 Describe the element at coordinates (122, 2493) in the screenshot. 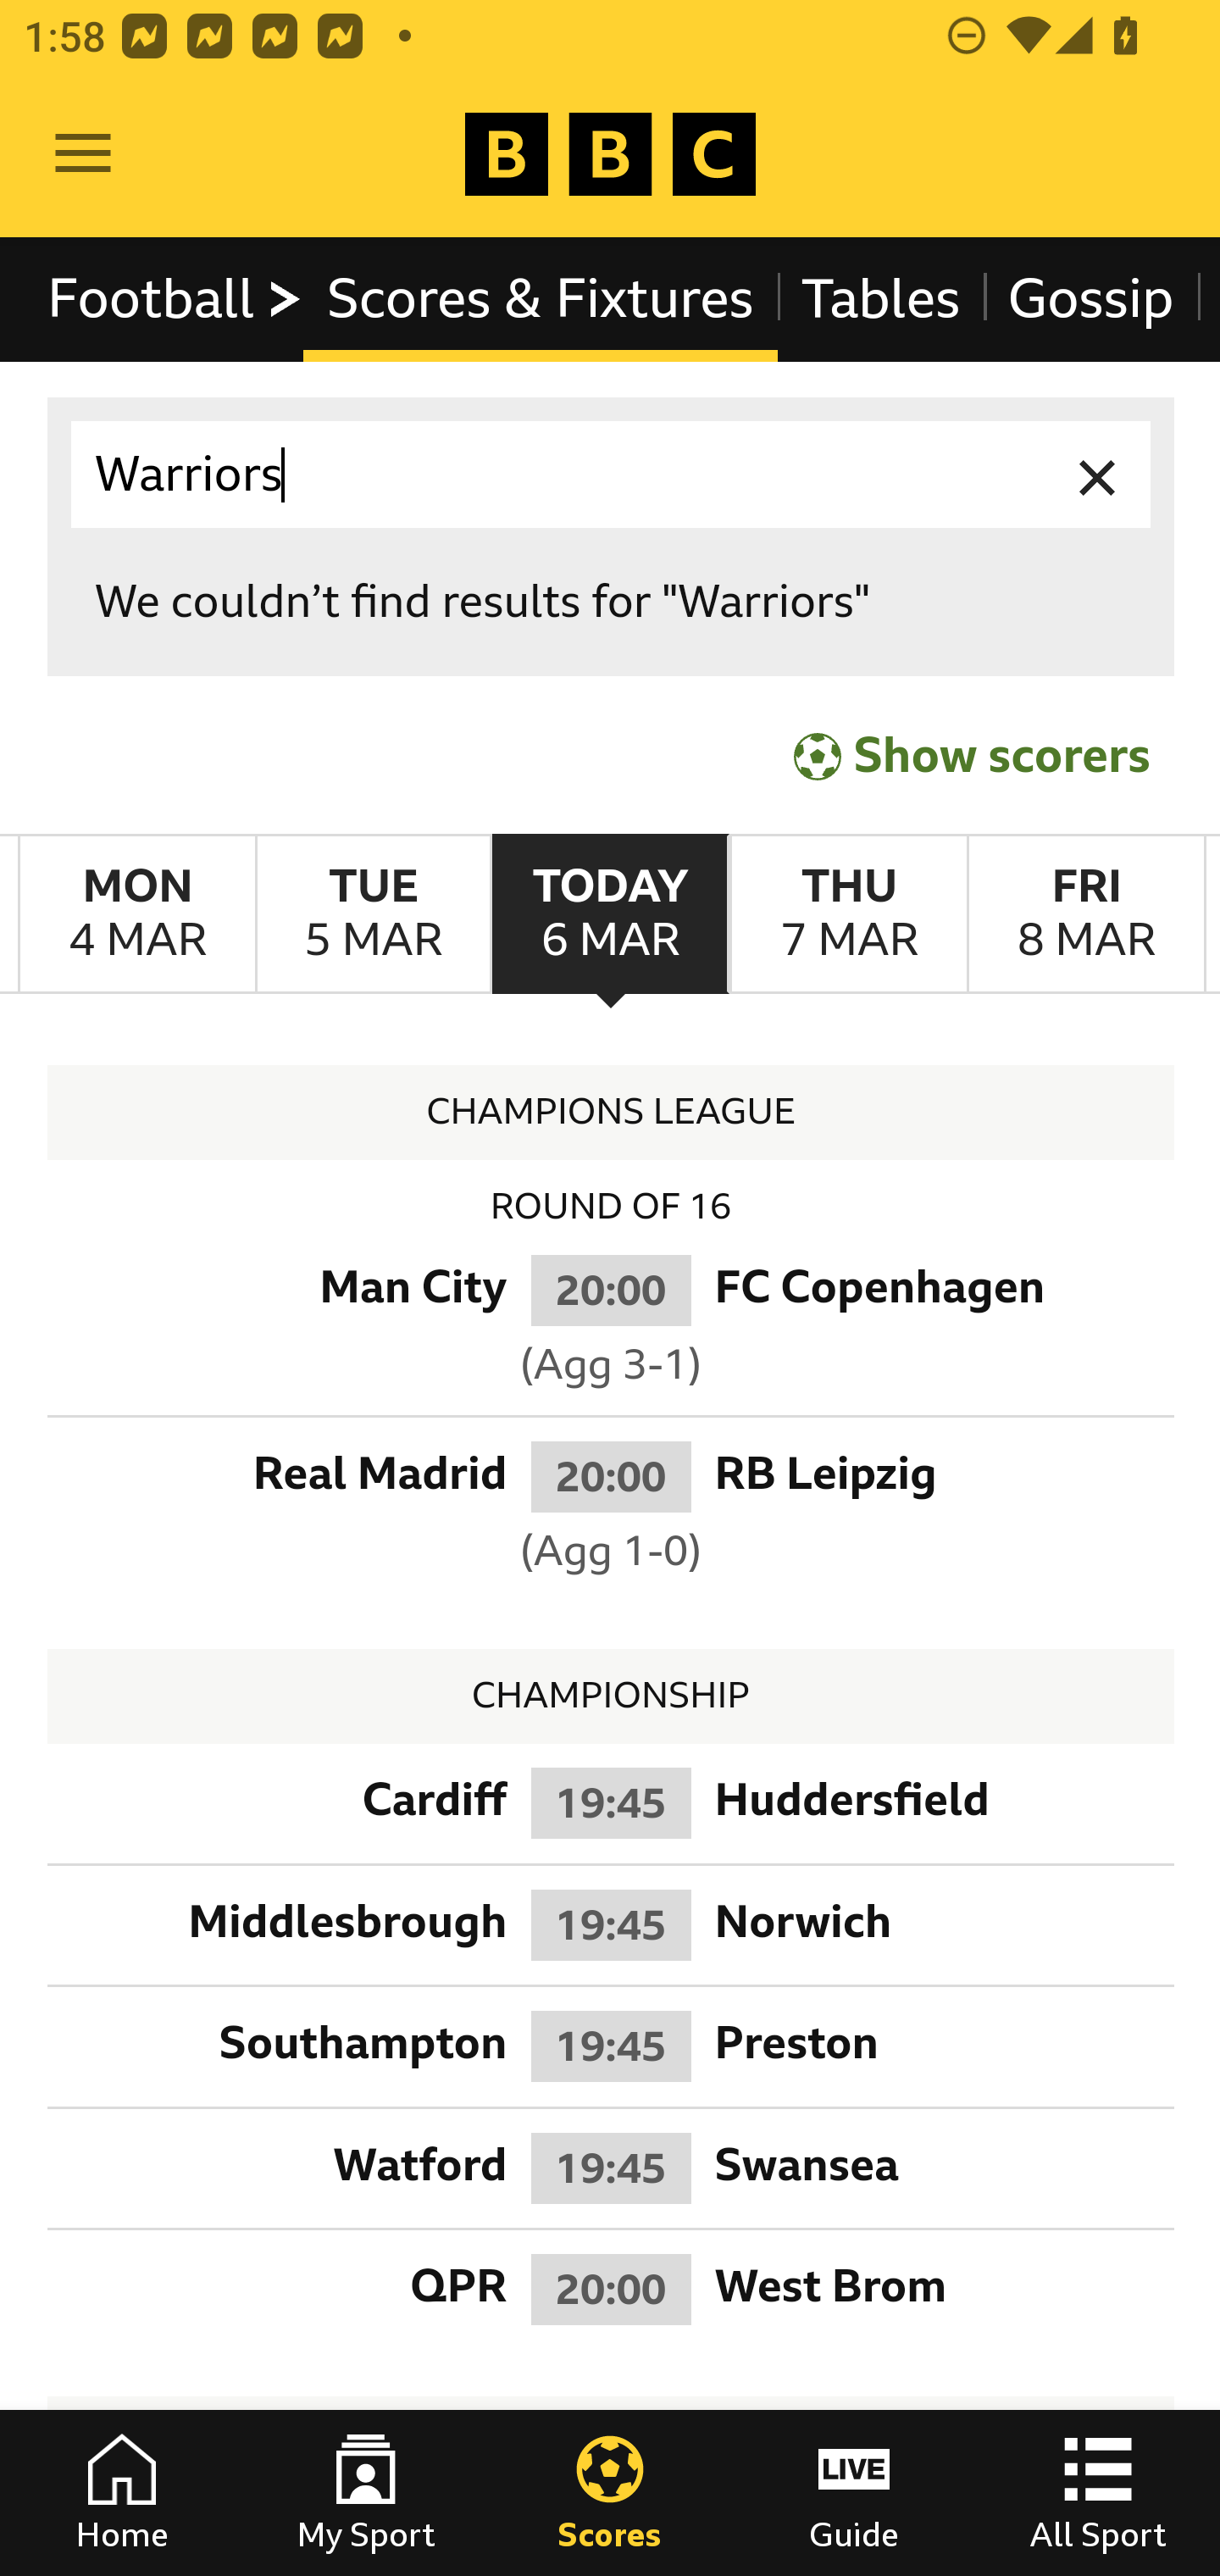

I see `Home` at that location.